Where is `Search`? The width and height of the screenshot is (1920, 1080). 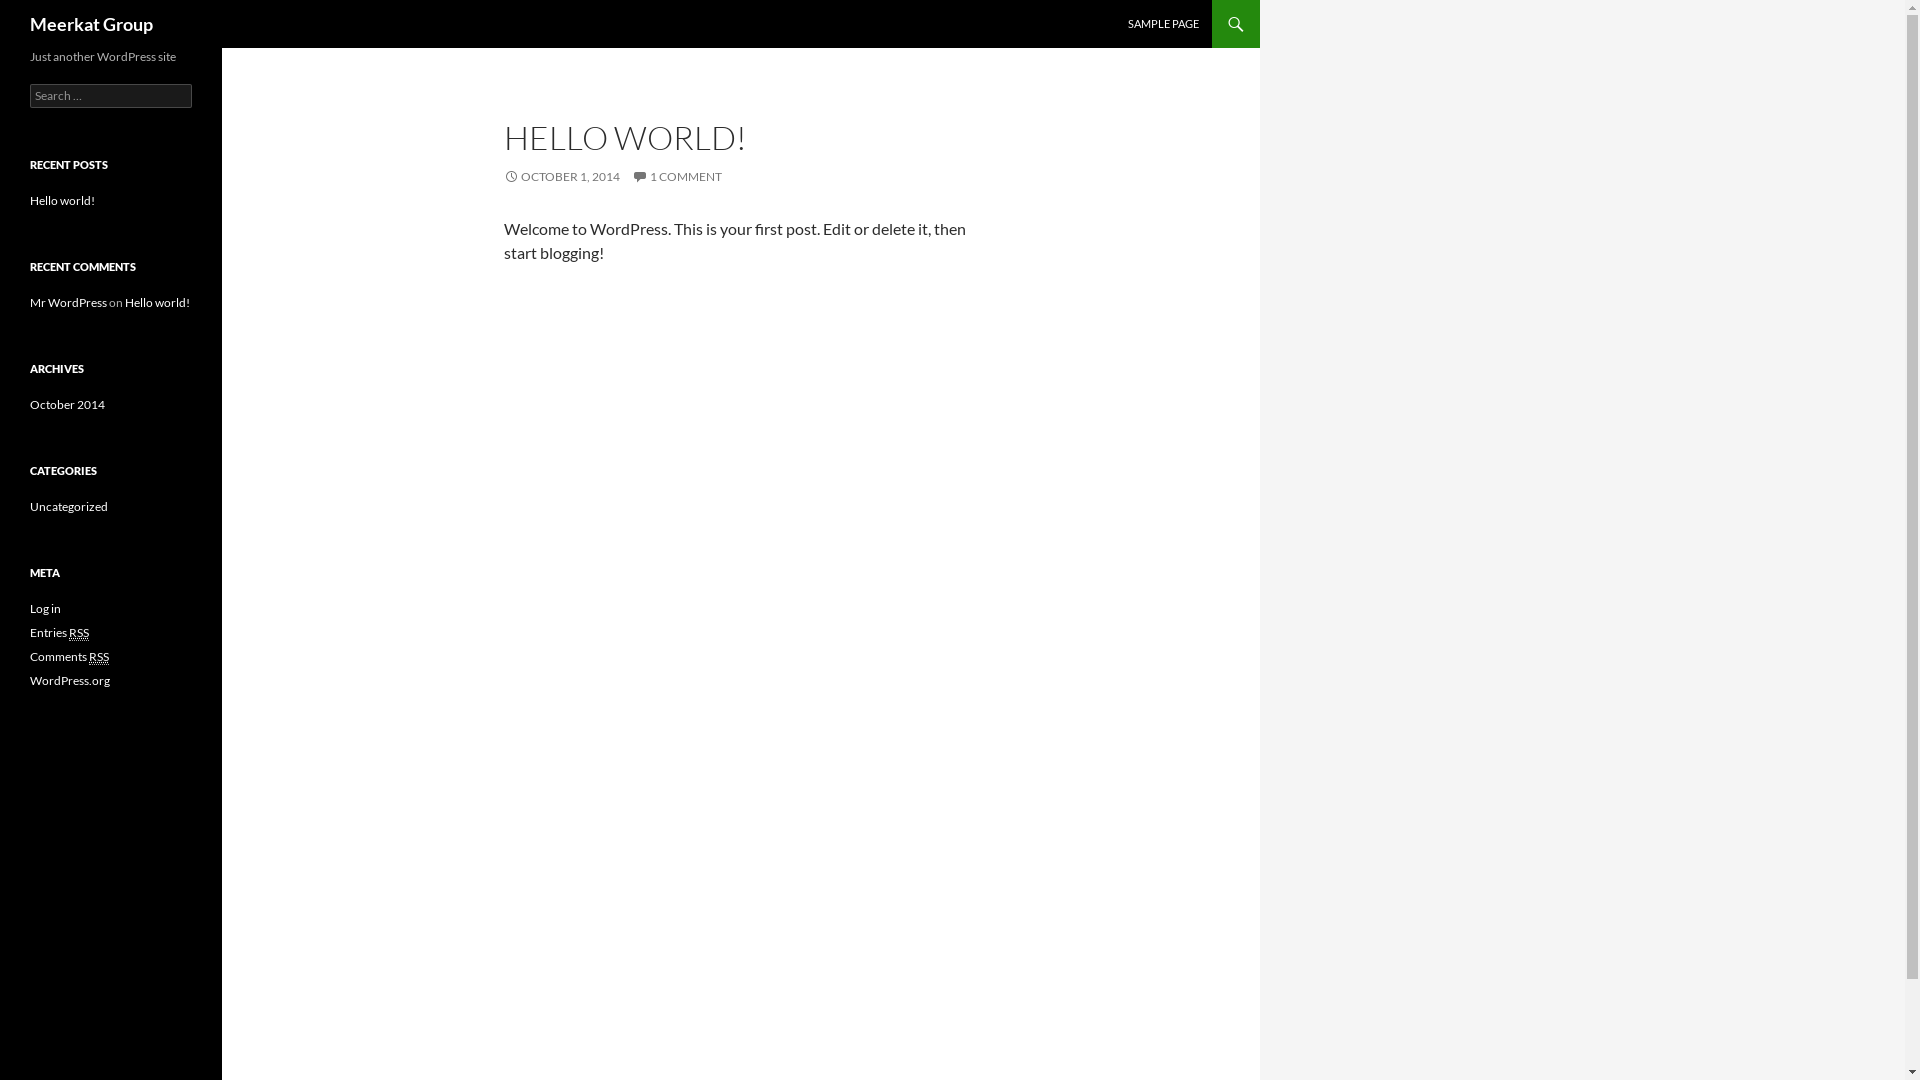
Search is located at coordinates (38, 12).